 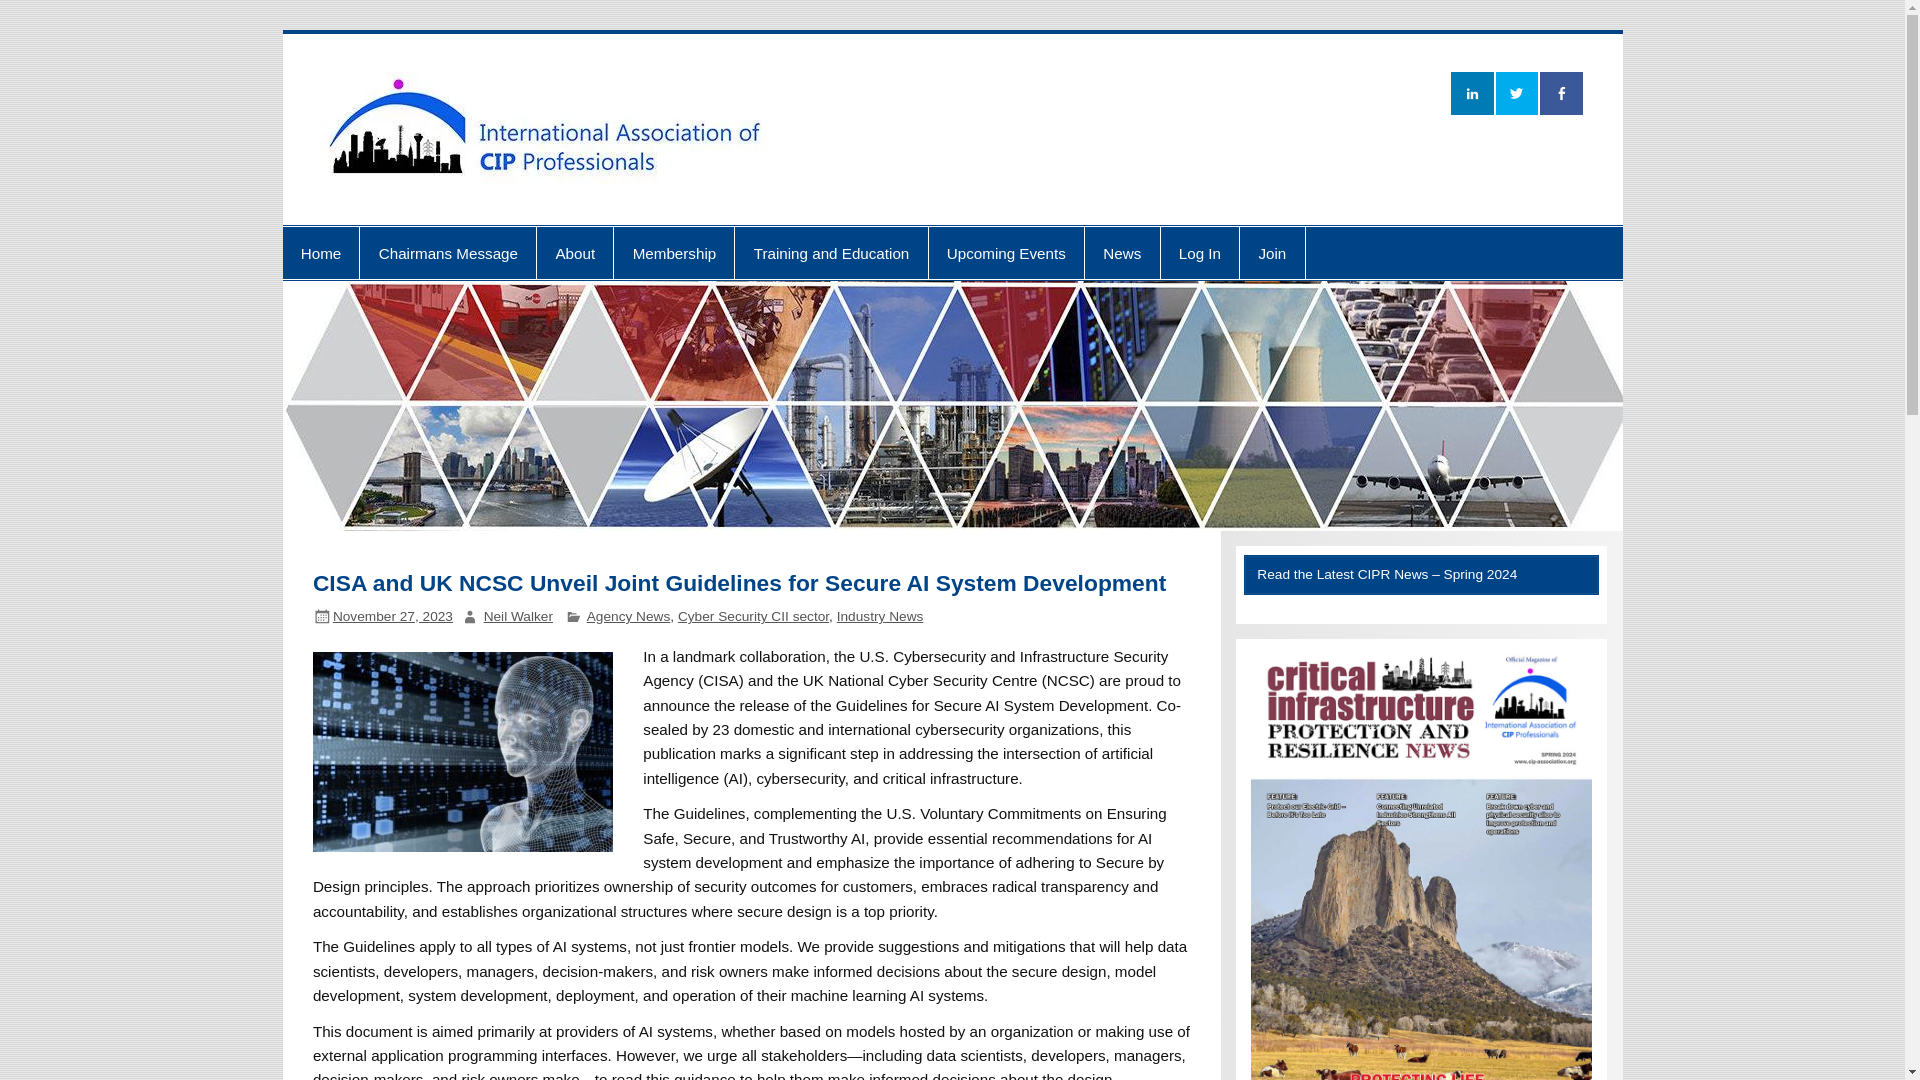 I want to click on Agency News, so click(x=628, y=616).